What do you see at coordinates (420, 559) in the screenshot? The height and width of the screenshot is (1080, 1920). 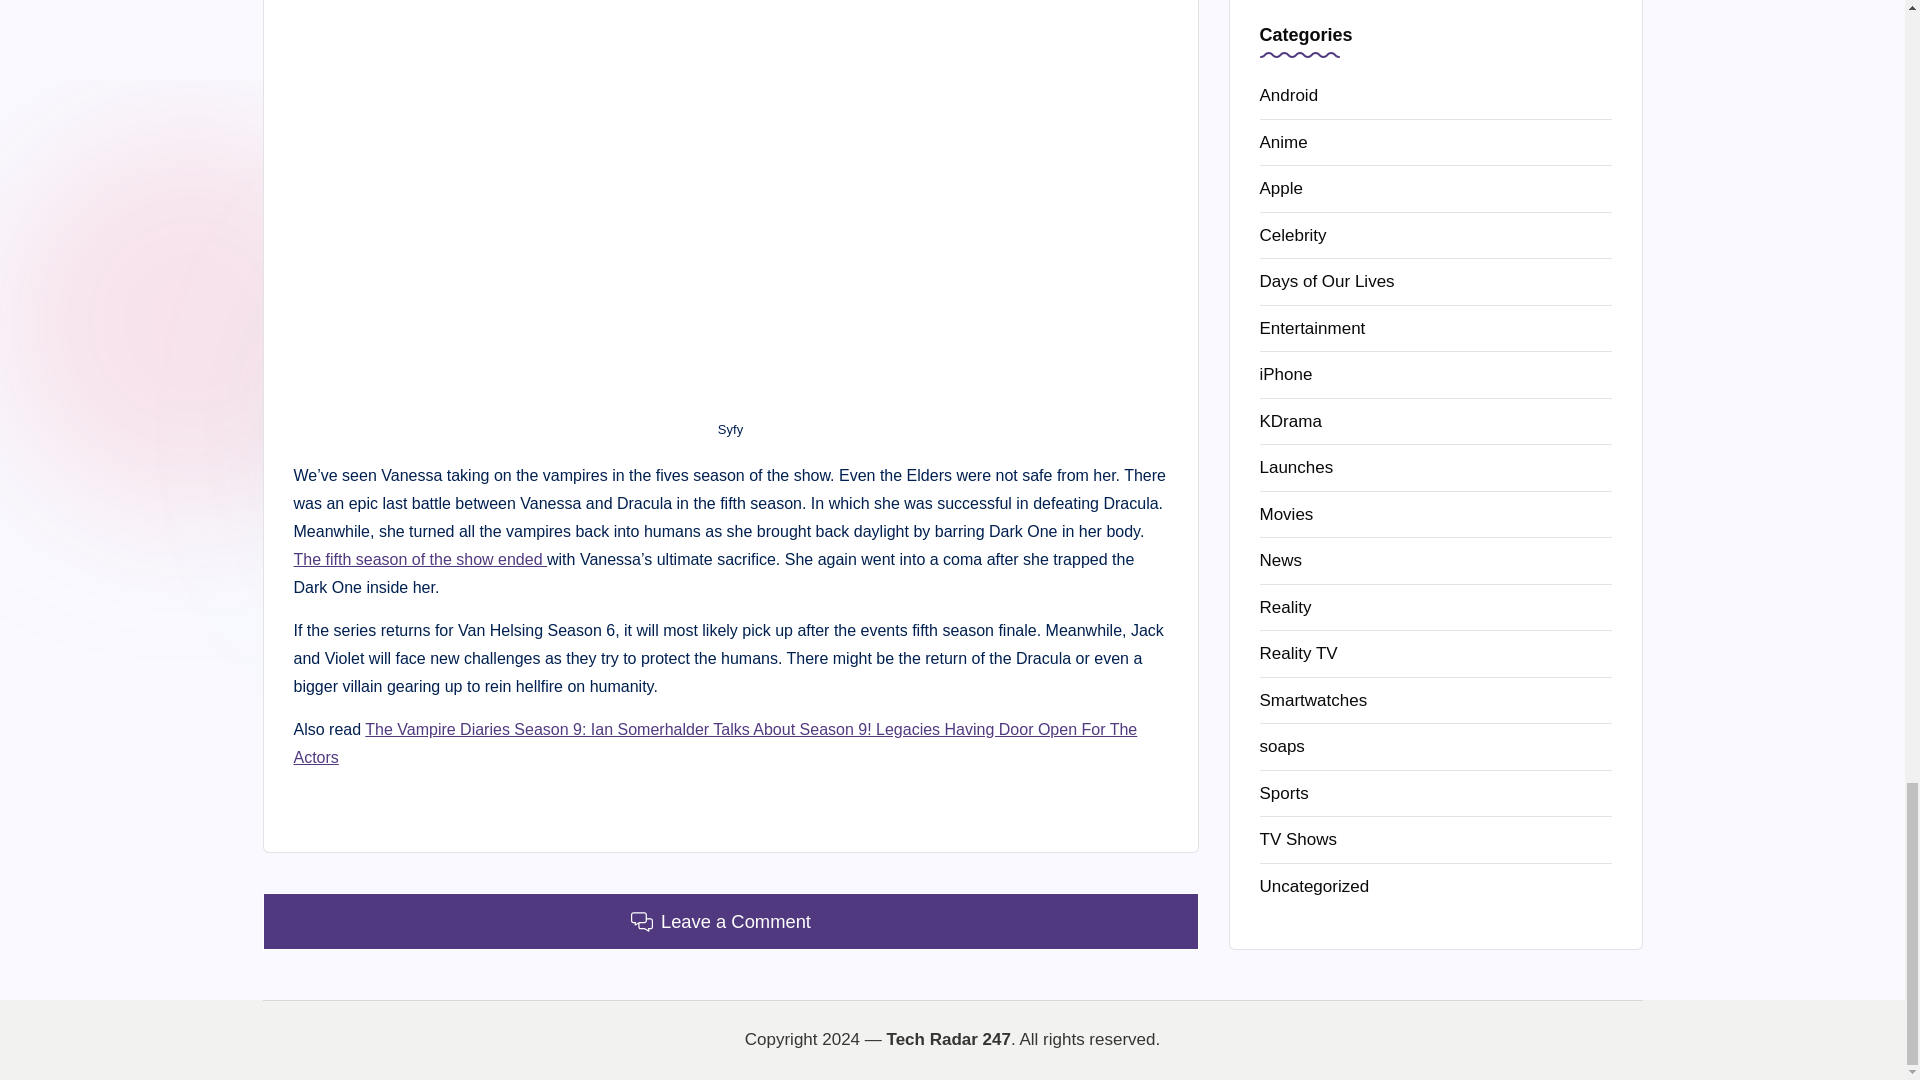 I see `The fifth season of the show ended` at bounding box center [420, 559].